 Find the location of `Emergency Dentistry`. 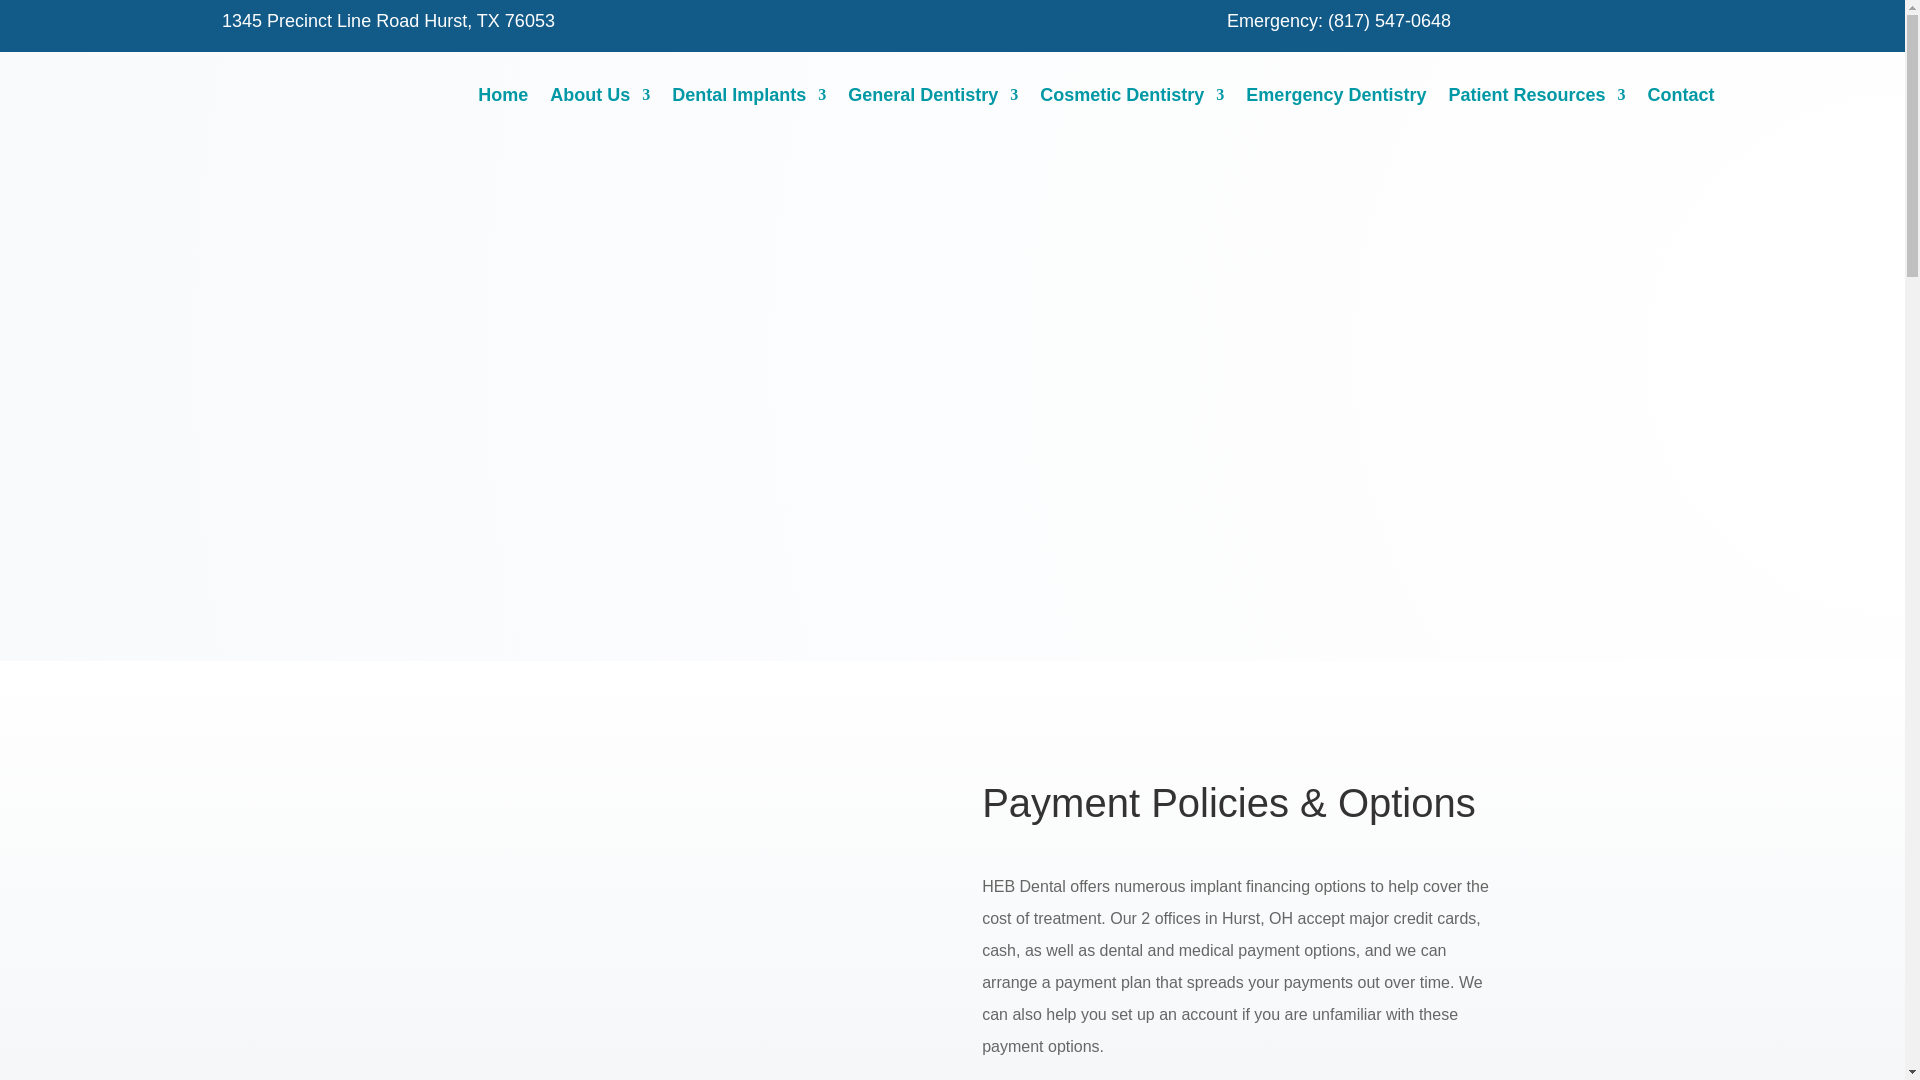

Emergency Dentistry is located at coordinates (1336, 94).